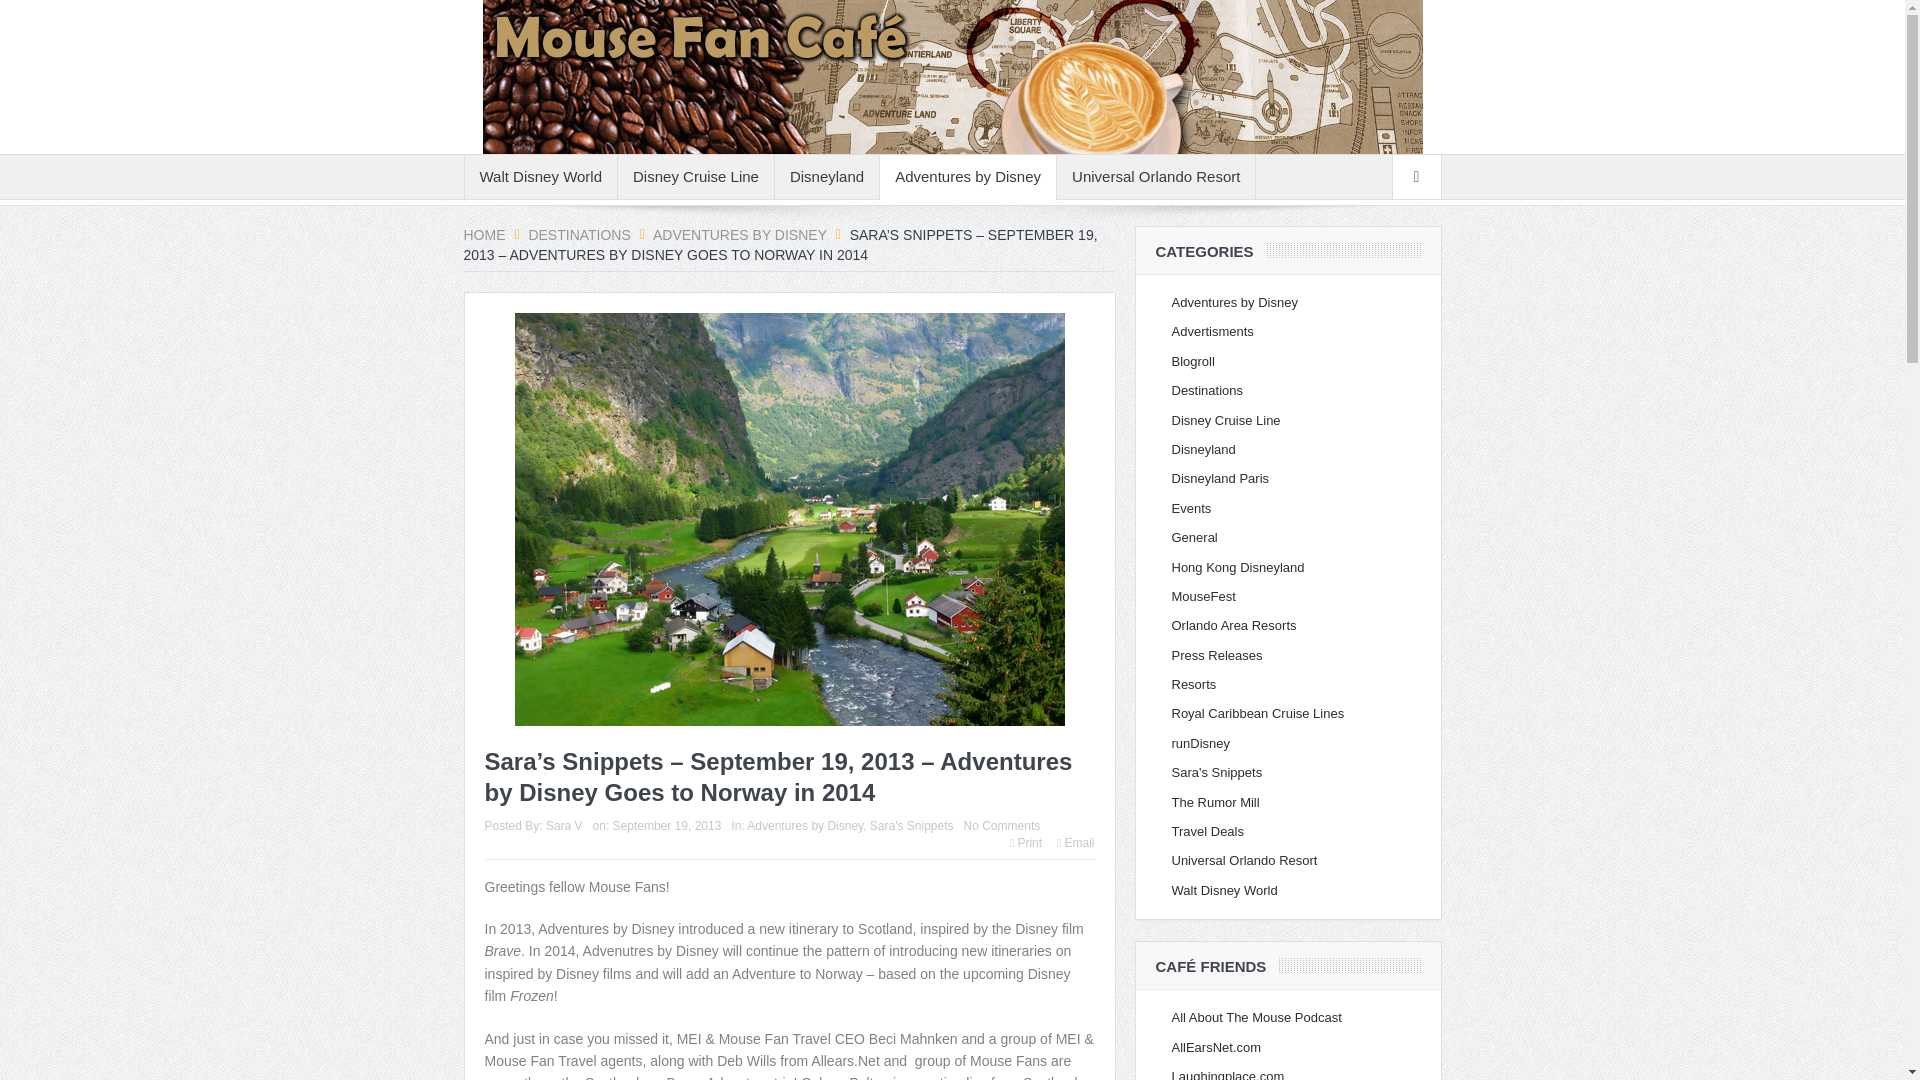 The width and height of the screenshot is (1920, 1080). Describe the element at coordinates (740, 234) in the screenshot. I see `ADVENTURES BY DISNEY` at that location.